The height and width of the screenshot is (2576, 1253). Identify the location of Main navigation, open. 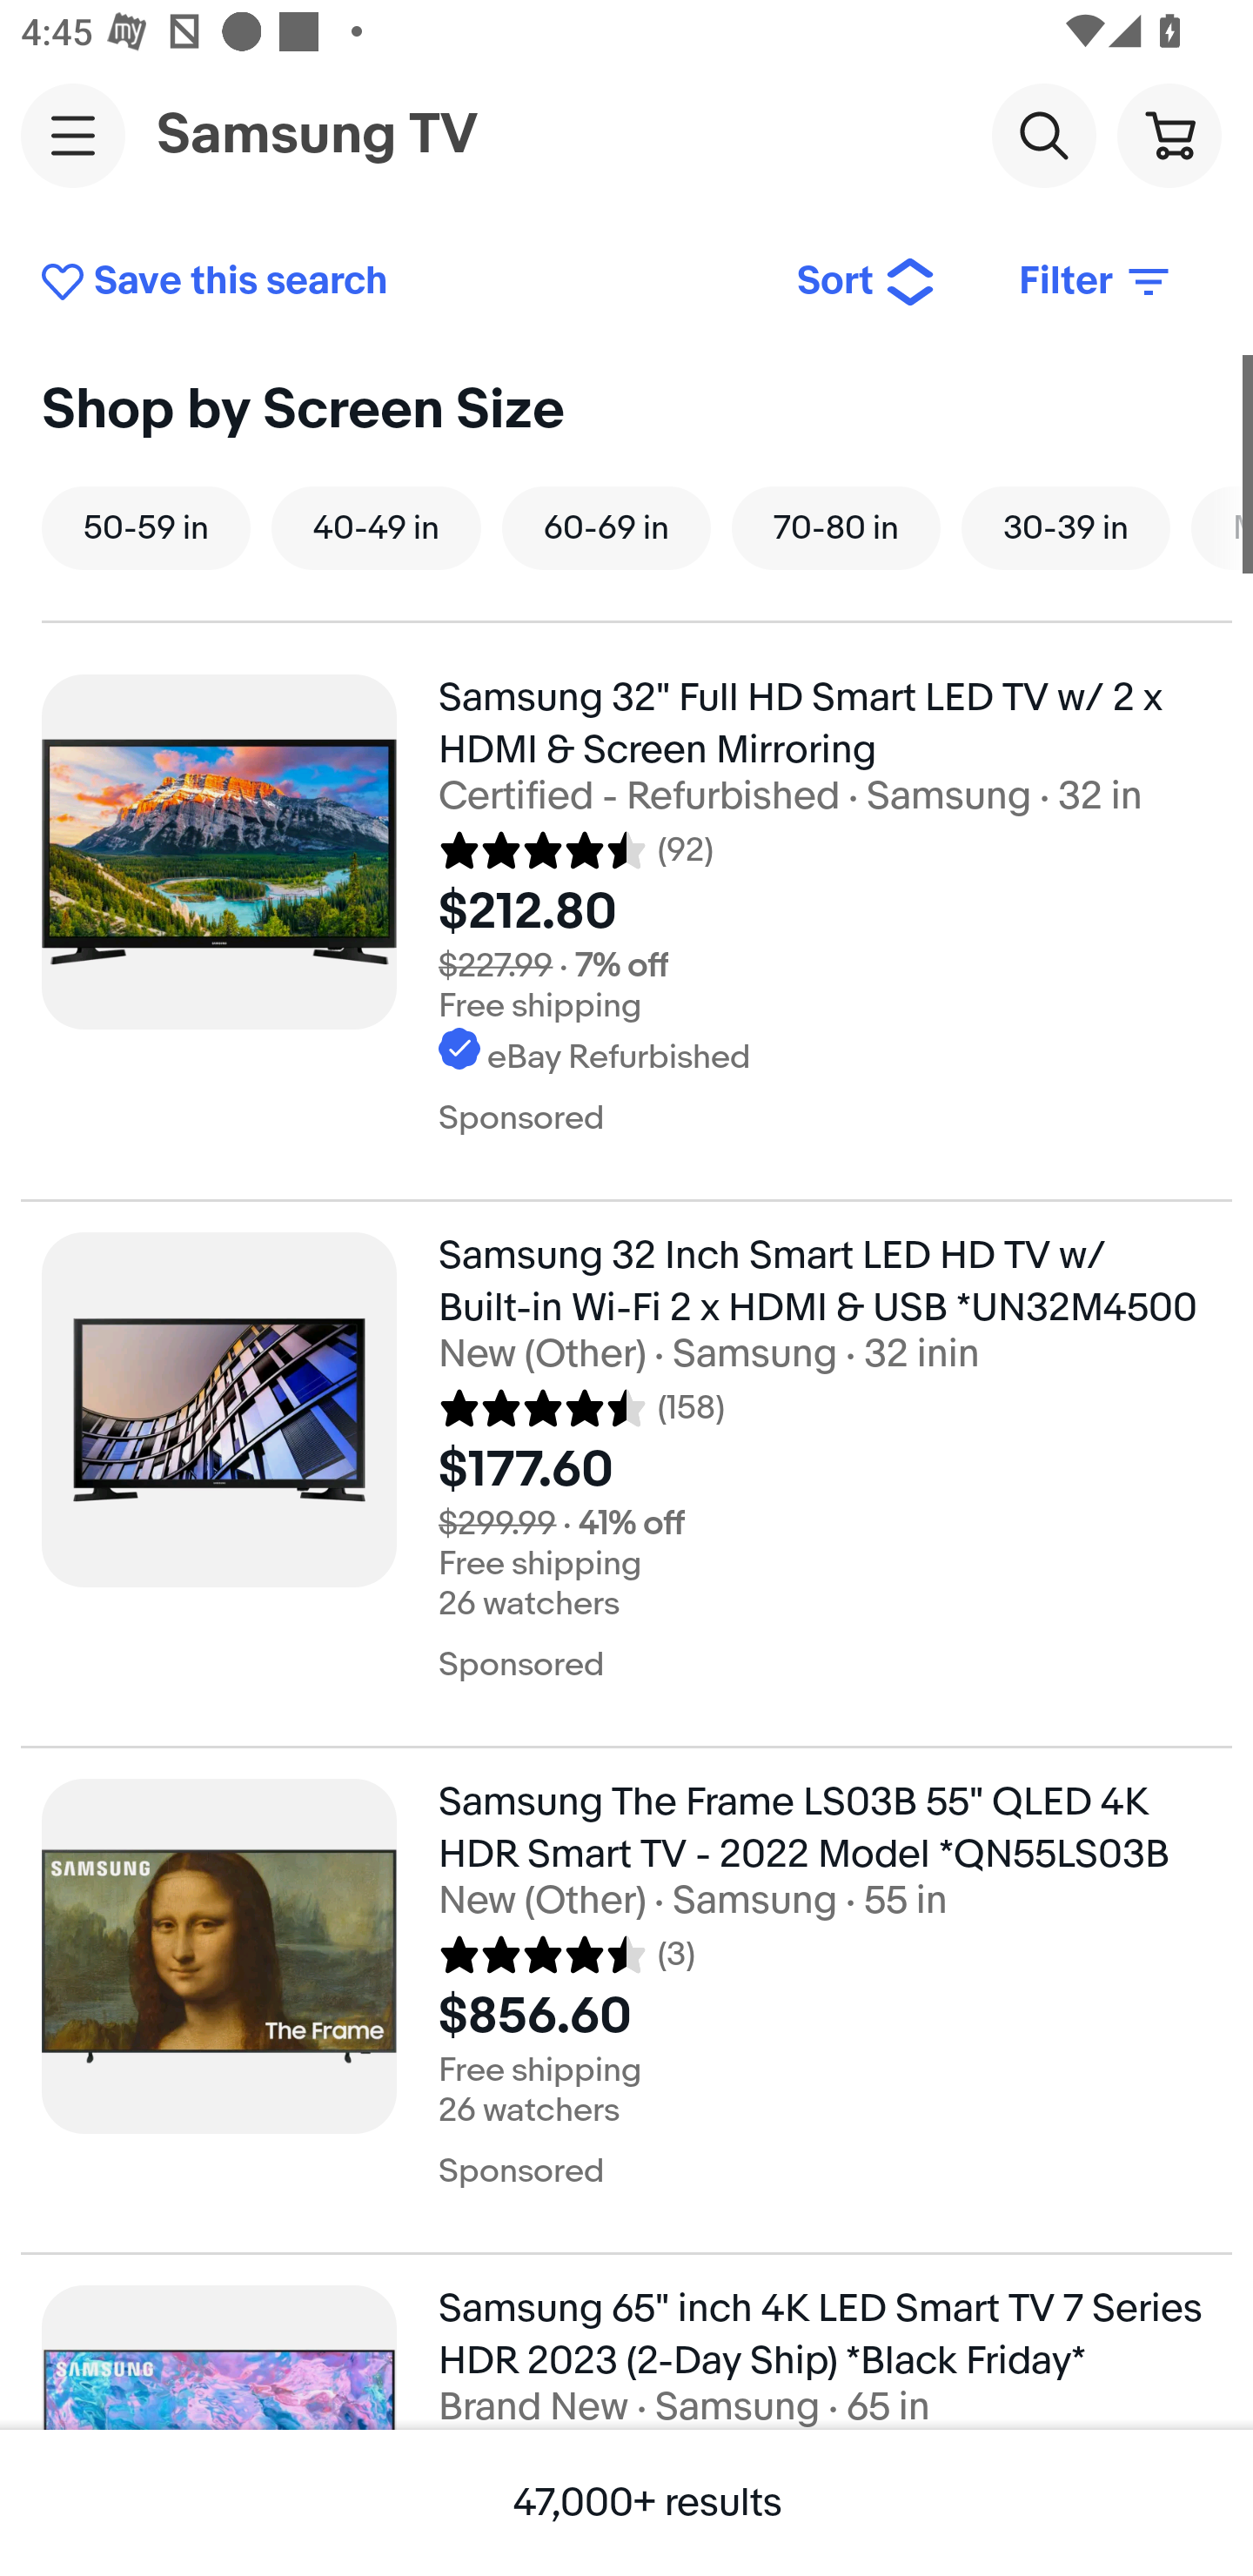
(73, 135).